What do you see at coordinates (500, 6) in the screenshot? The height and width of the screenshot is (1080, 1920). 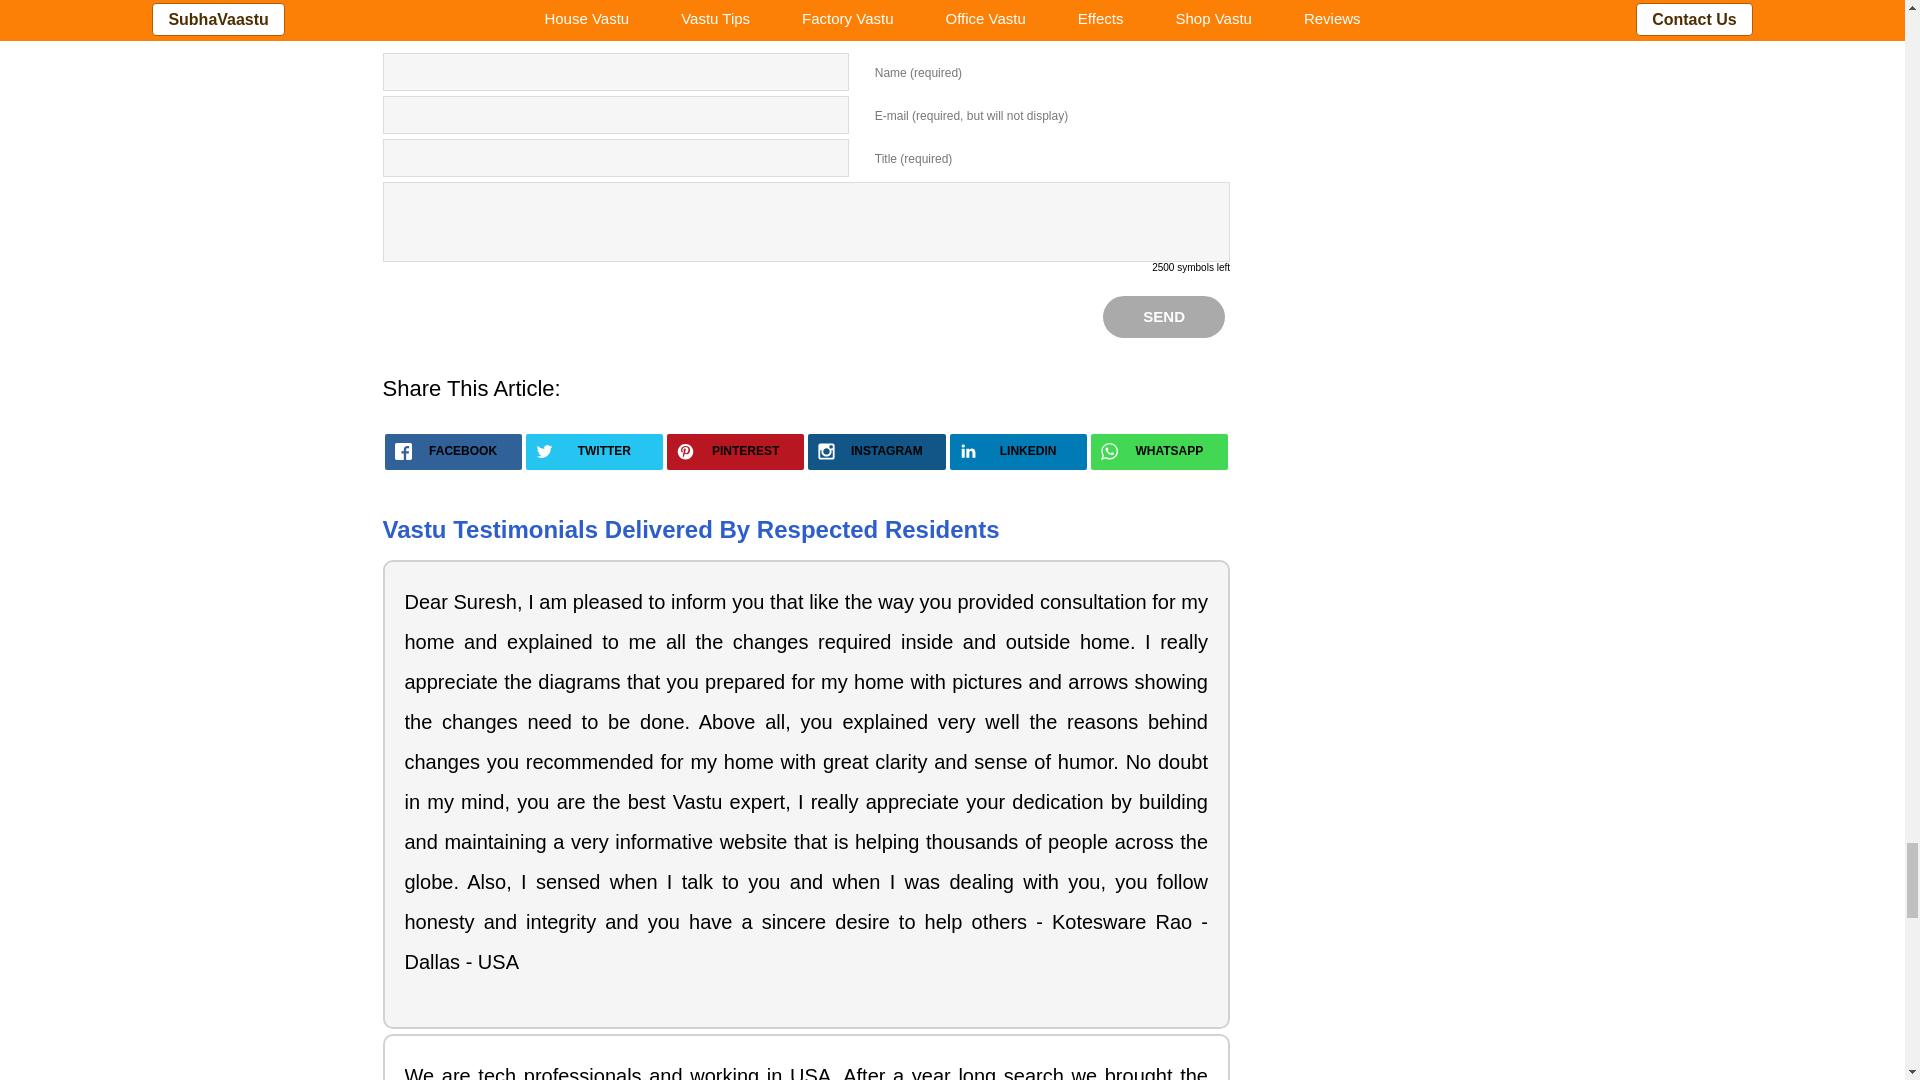 I see `Refresh comments list` at bounding box center [500, 6].